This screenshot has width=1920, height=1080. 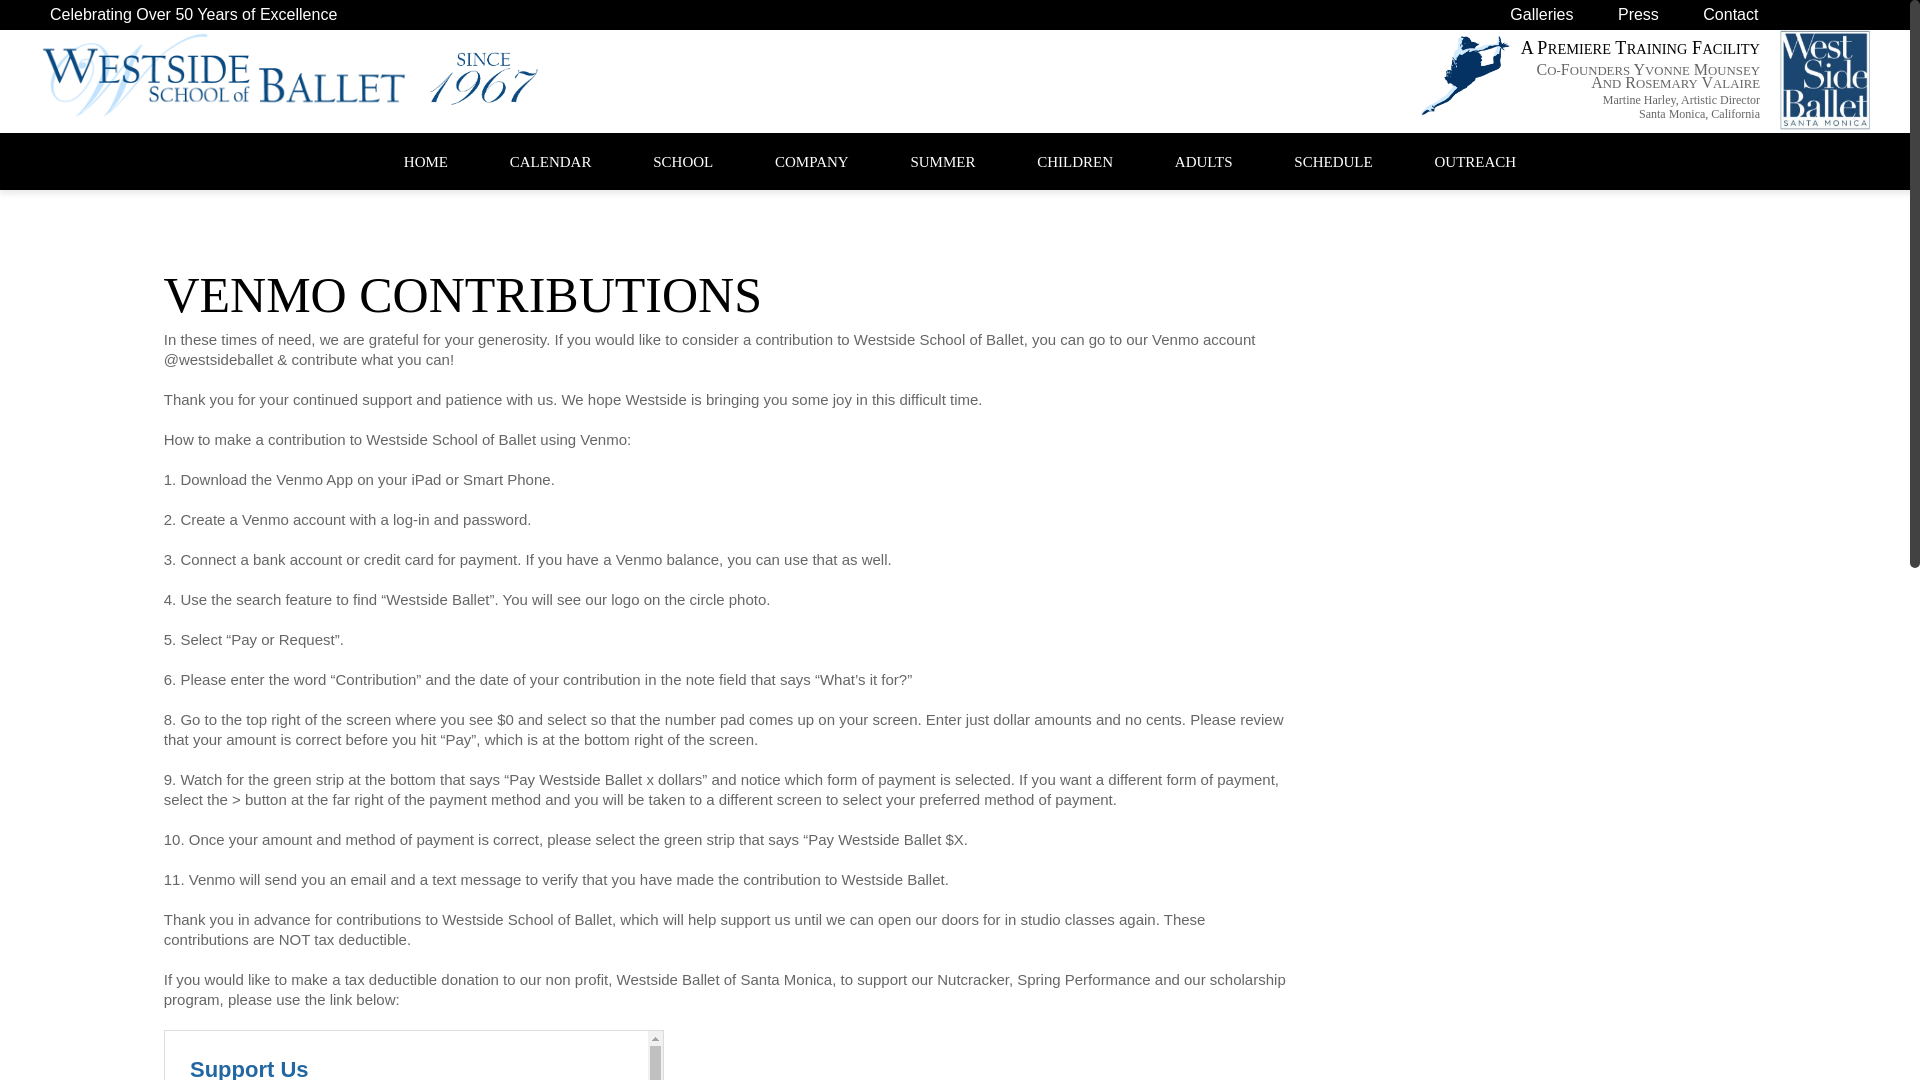 I want to click on HOME, so click(x=425, y=162).